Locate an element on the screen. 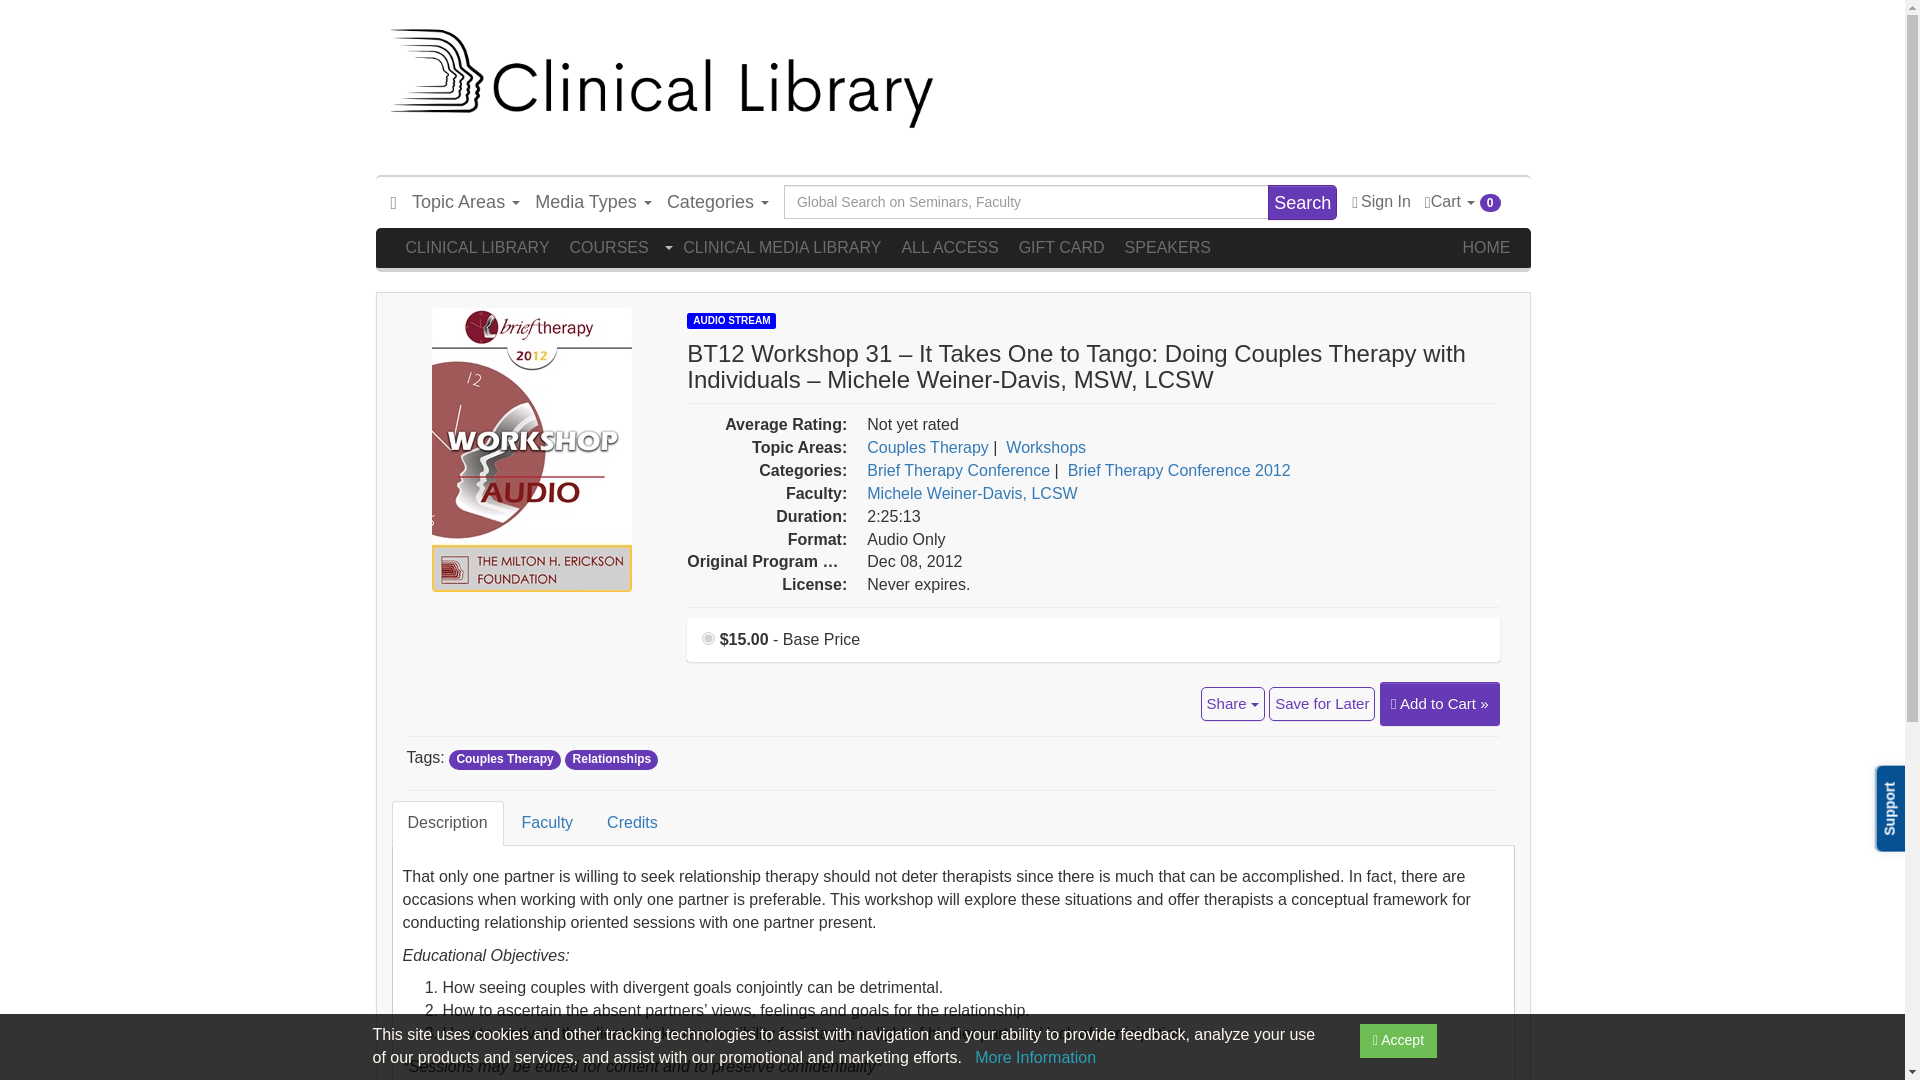  0,15.00 is located at coordinates (708, 638).